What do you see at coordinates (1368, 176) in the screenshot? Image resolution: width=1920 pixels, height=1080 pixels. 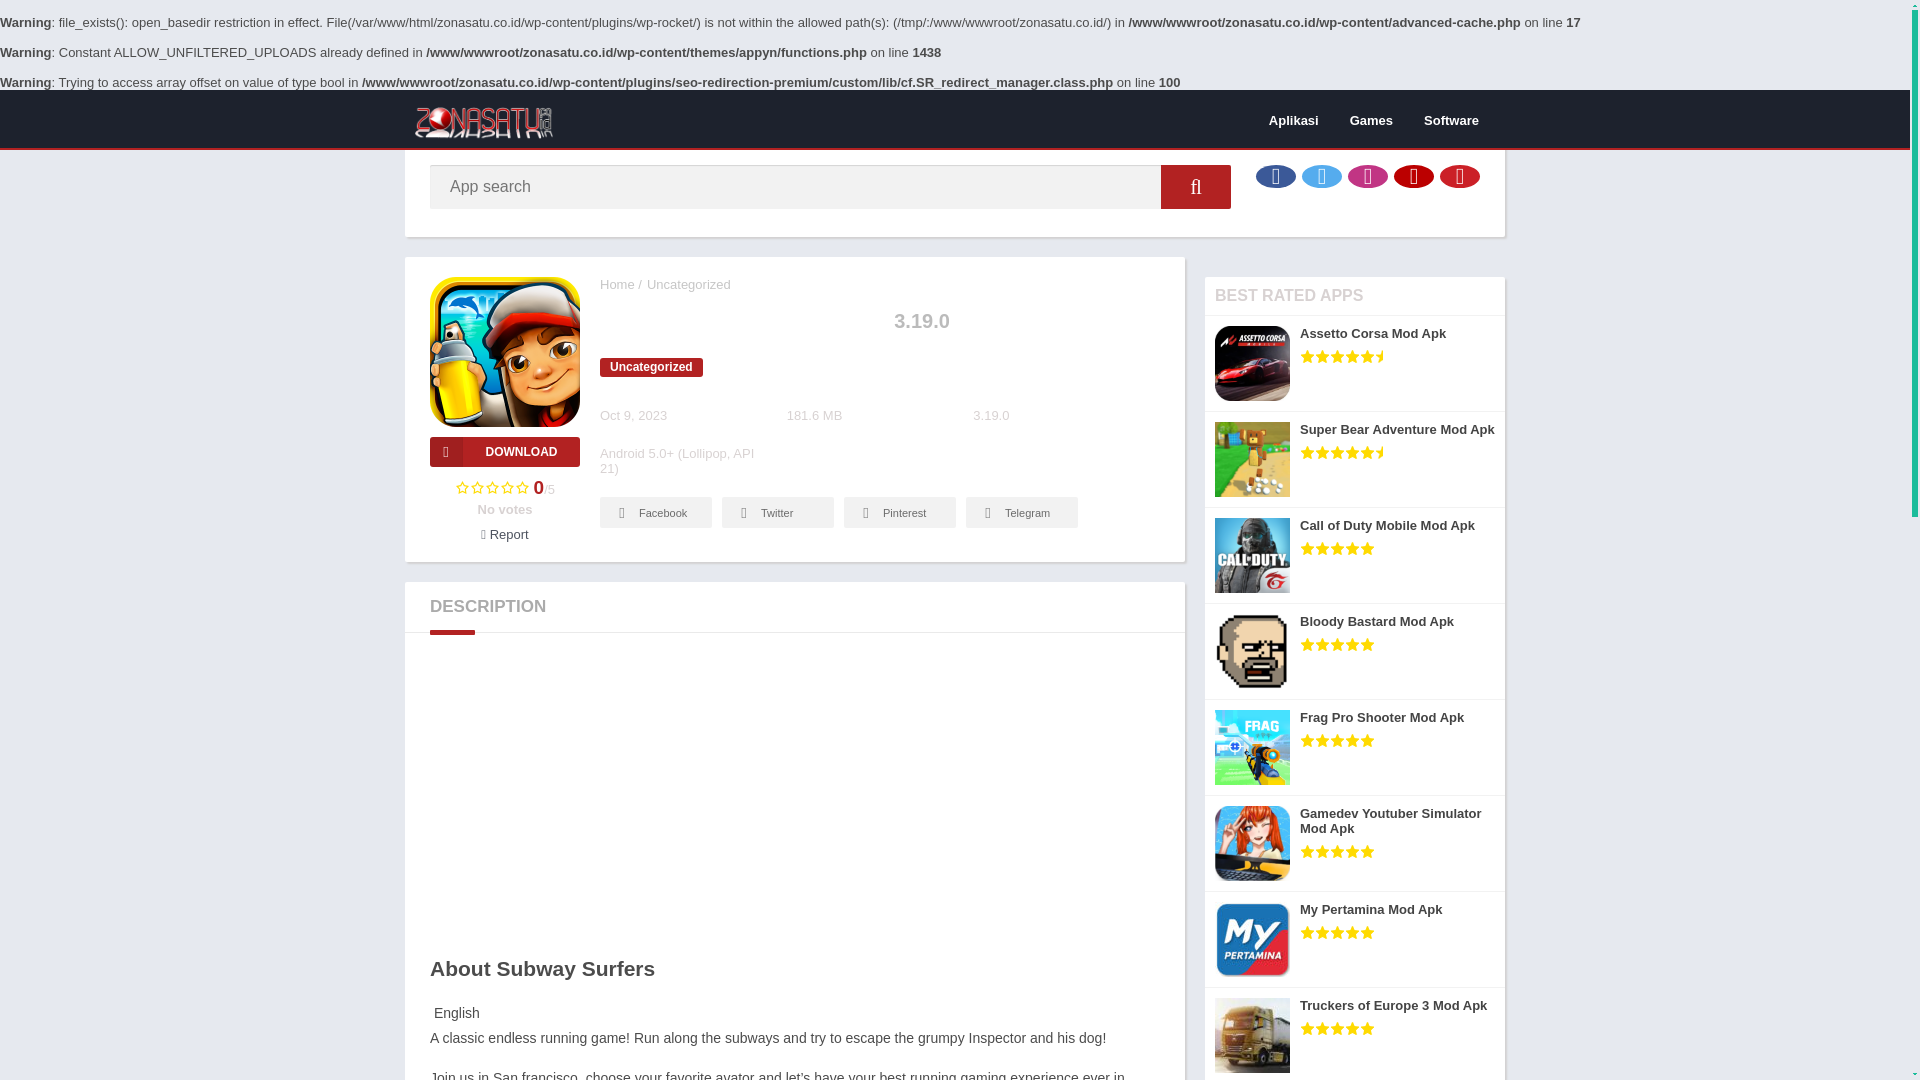 I see `Instagram` at bounding box center [1368, 176].